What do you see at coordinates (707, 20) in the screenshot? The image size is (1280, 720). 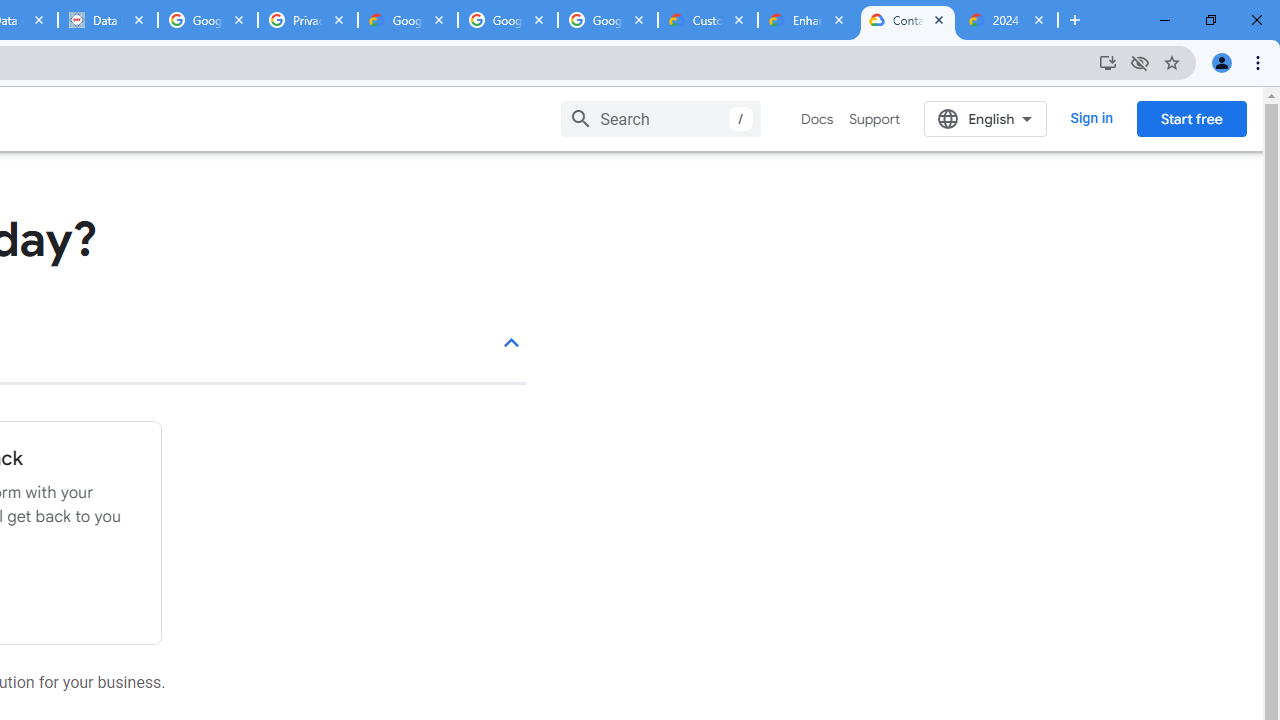 I see `Customer Care | Google Cloud` at bounding box center [707, 20].